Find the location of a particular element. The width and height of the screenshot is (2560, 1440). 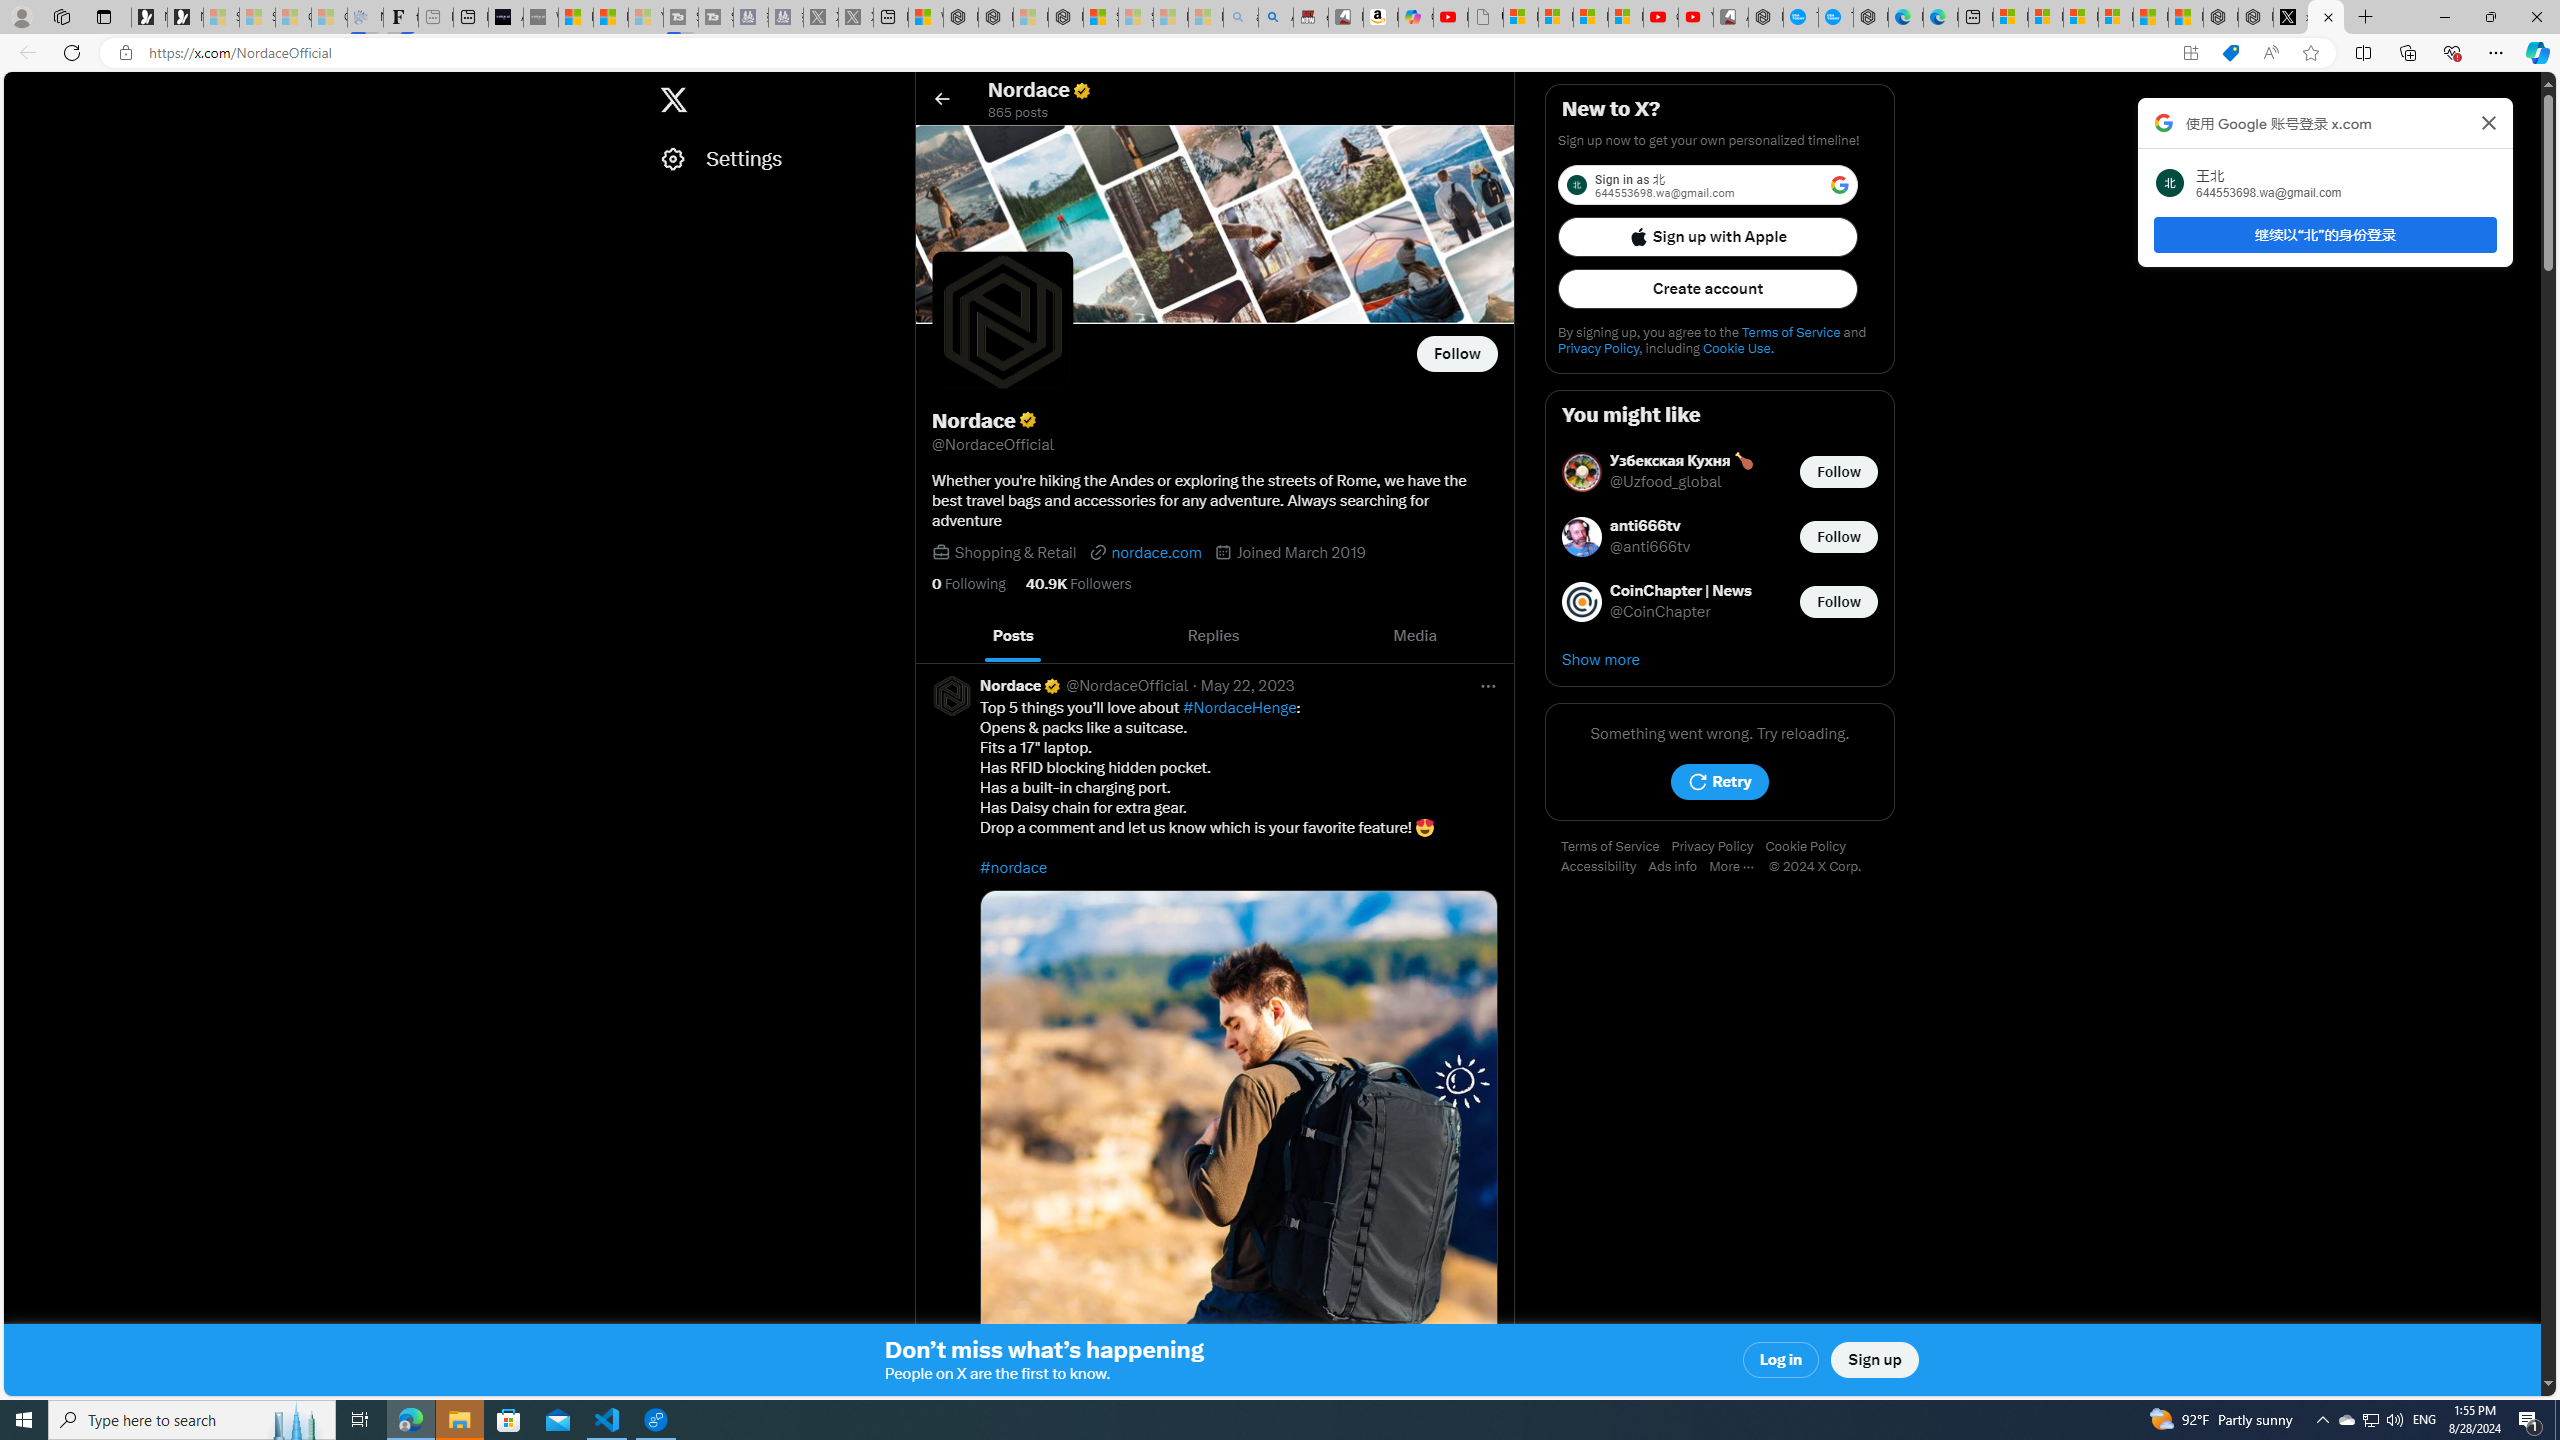

@NordaceOfficial is located at coordinates (1126, 685).